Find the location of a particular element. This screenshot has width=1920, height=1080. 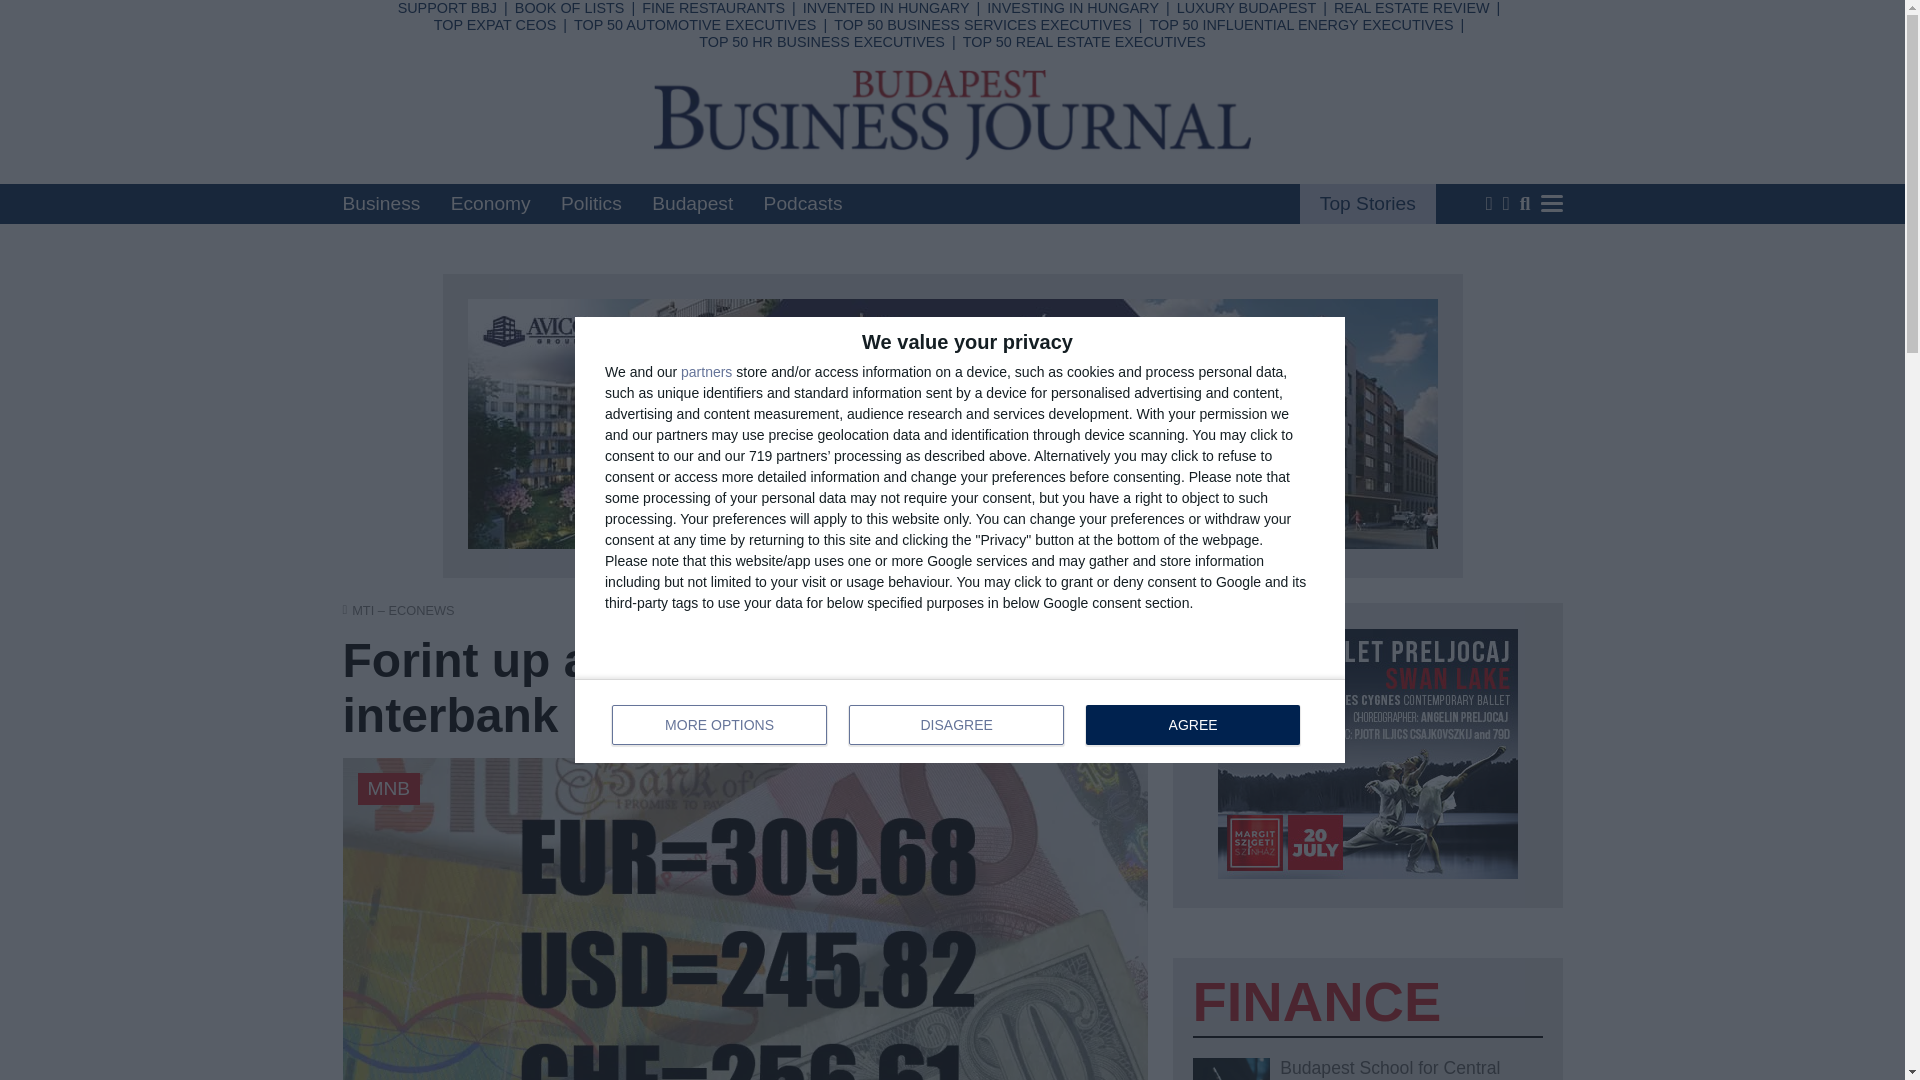

SUPPORT BBJ is located at coordinates (447, 8).